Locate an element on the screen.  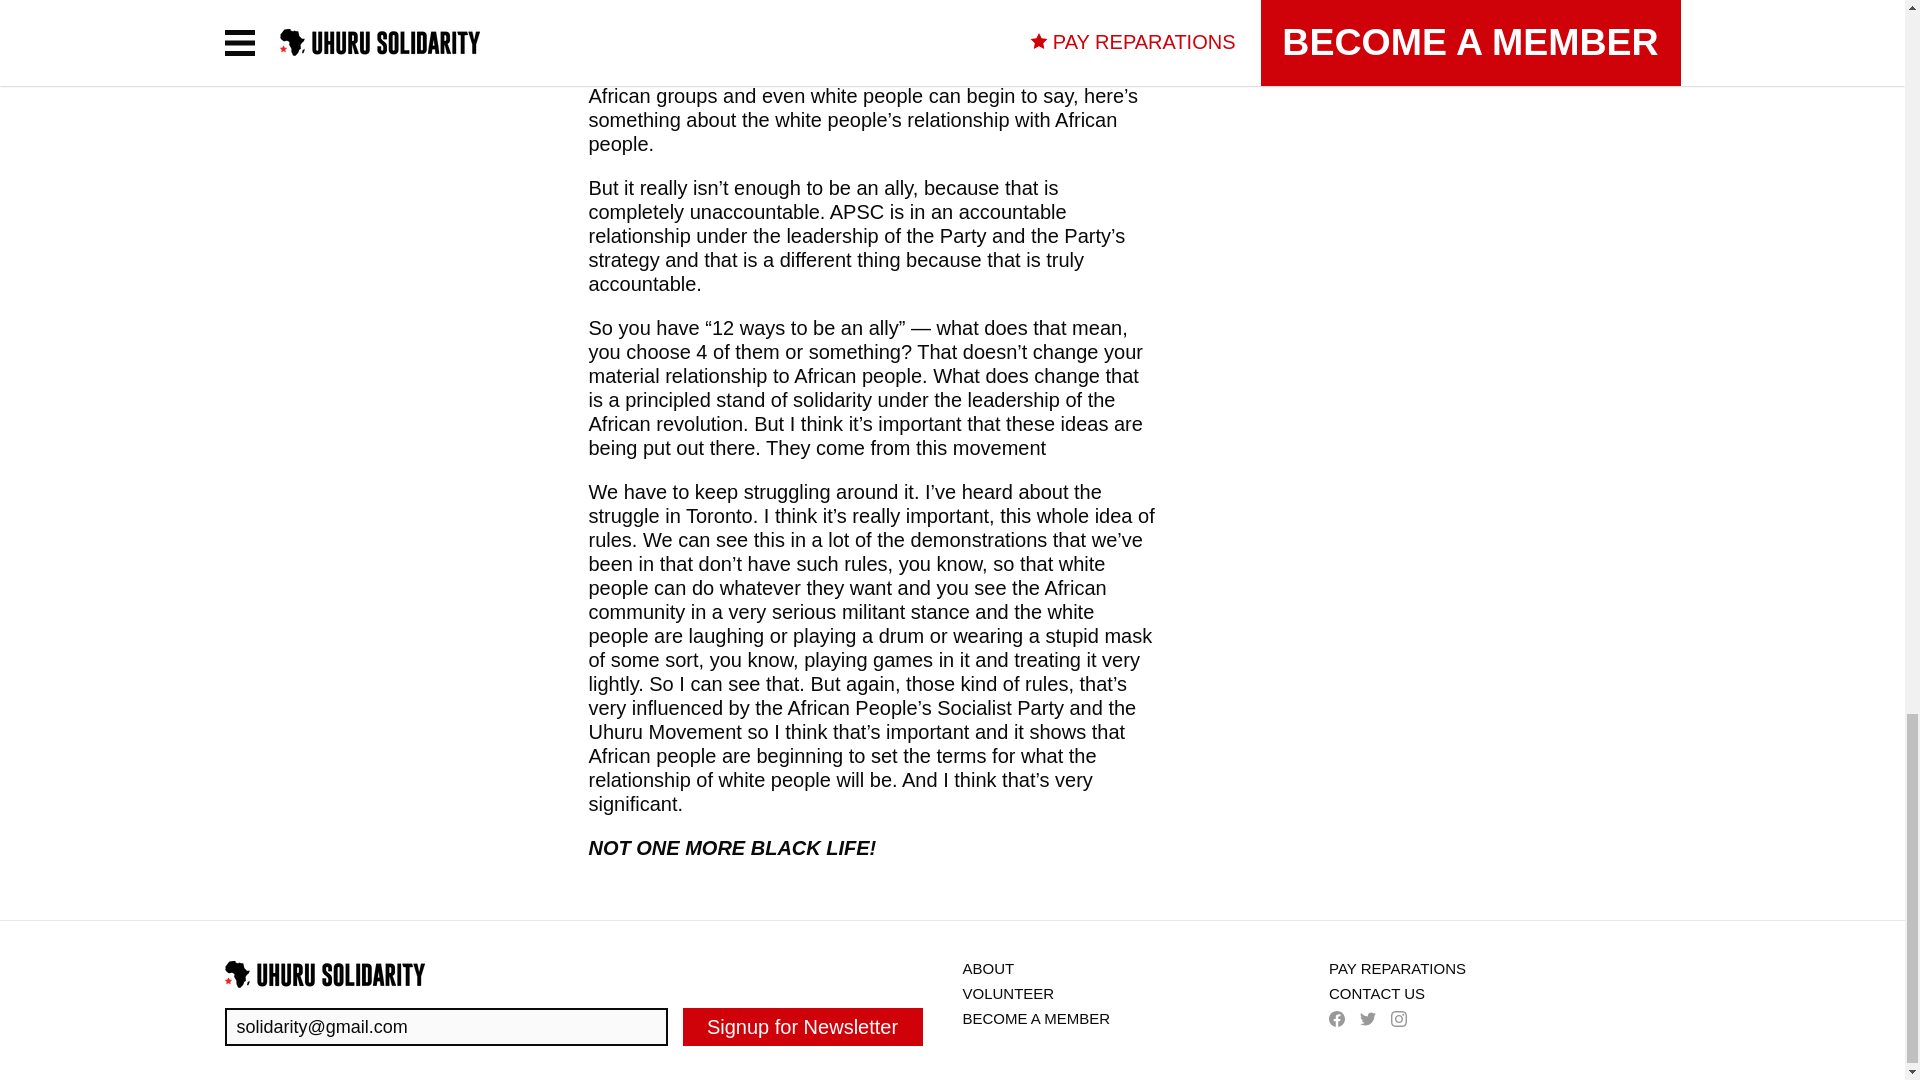
ABOUT is located at coordinates (987, 968).